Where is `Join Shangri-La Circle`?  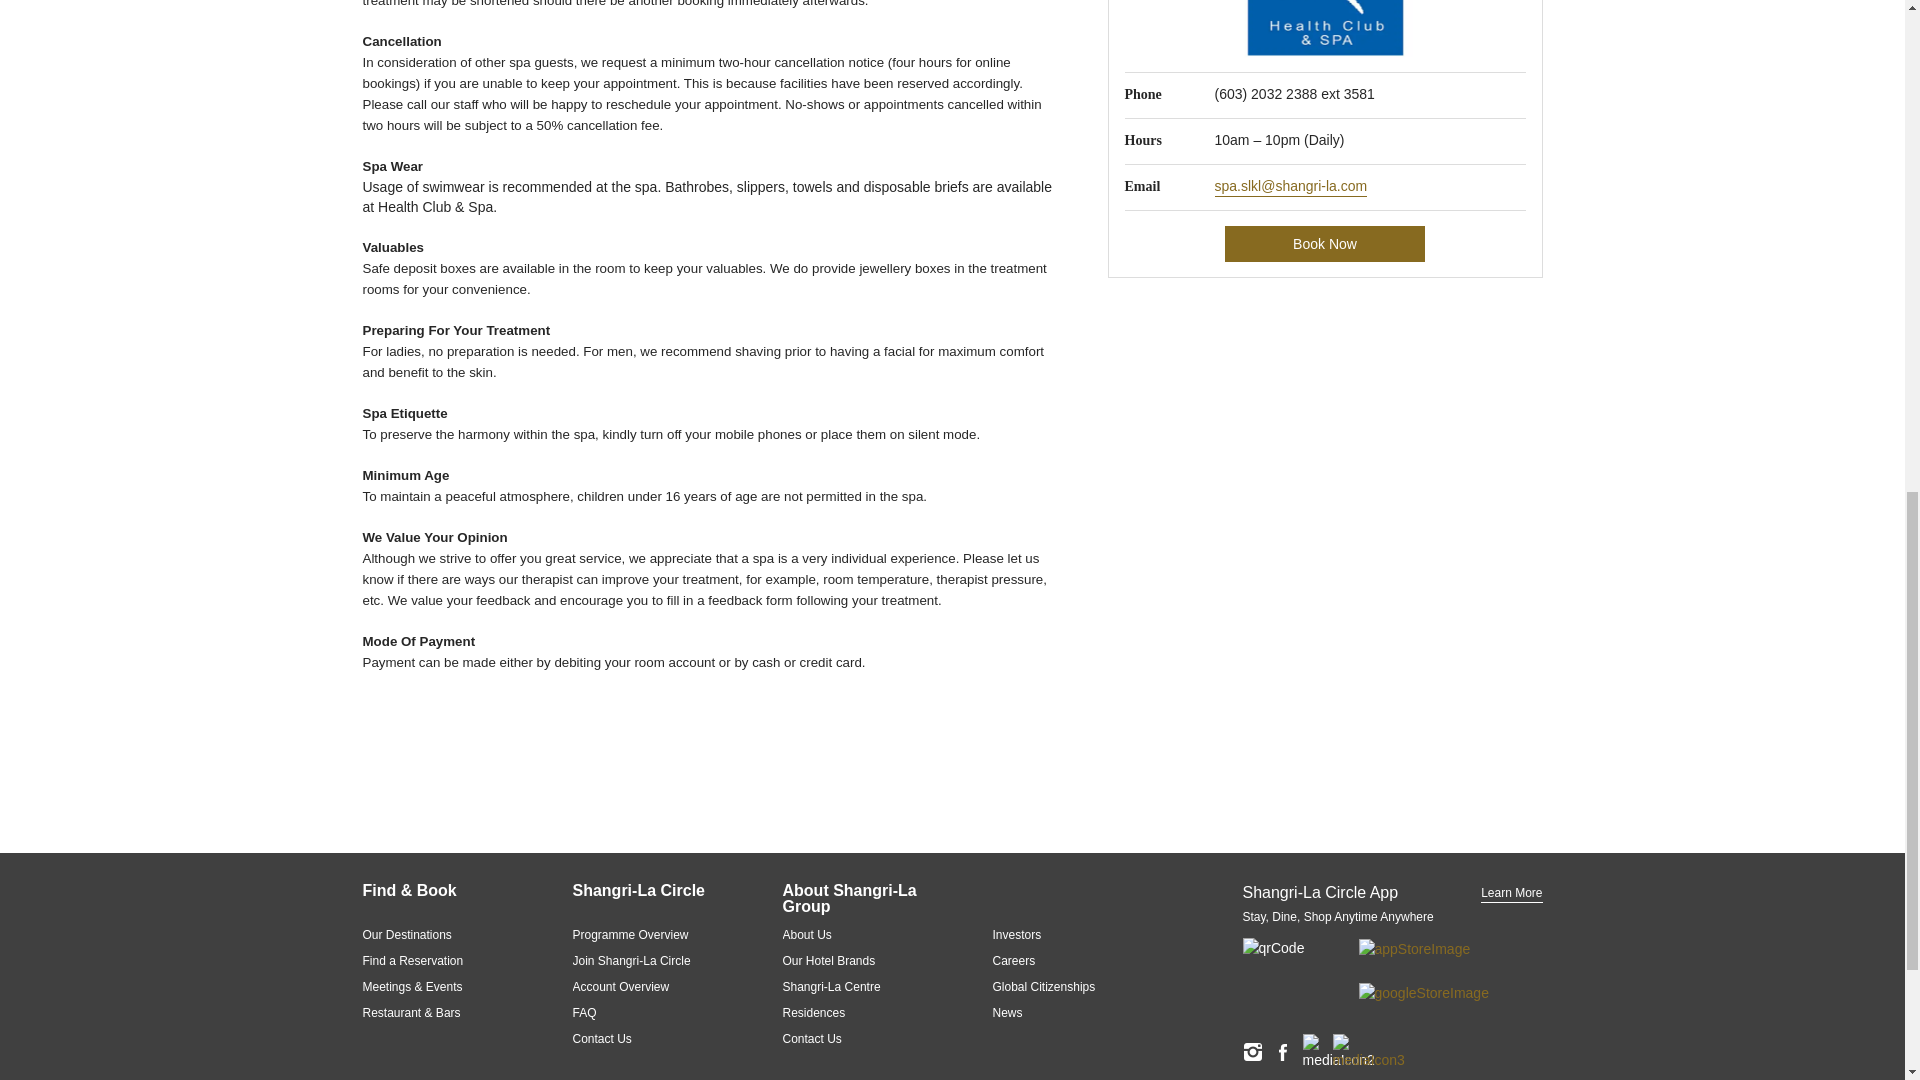 Join Shangri-La Circle is located at coordinates (652, 960).